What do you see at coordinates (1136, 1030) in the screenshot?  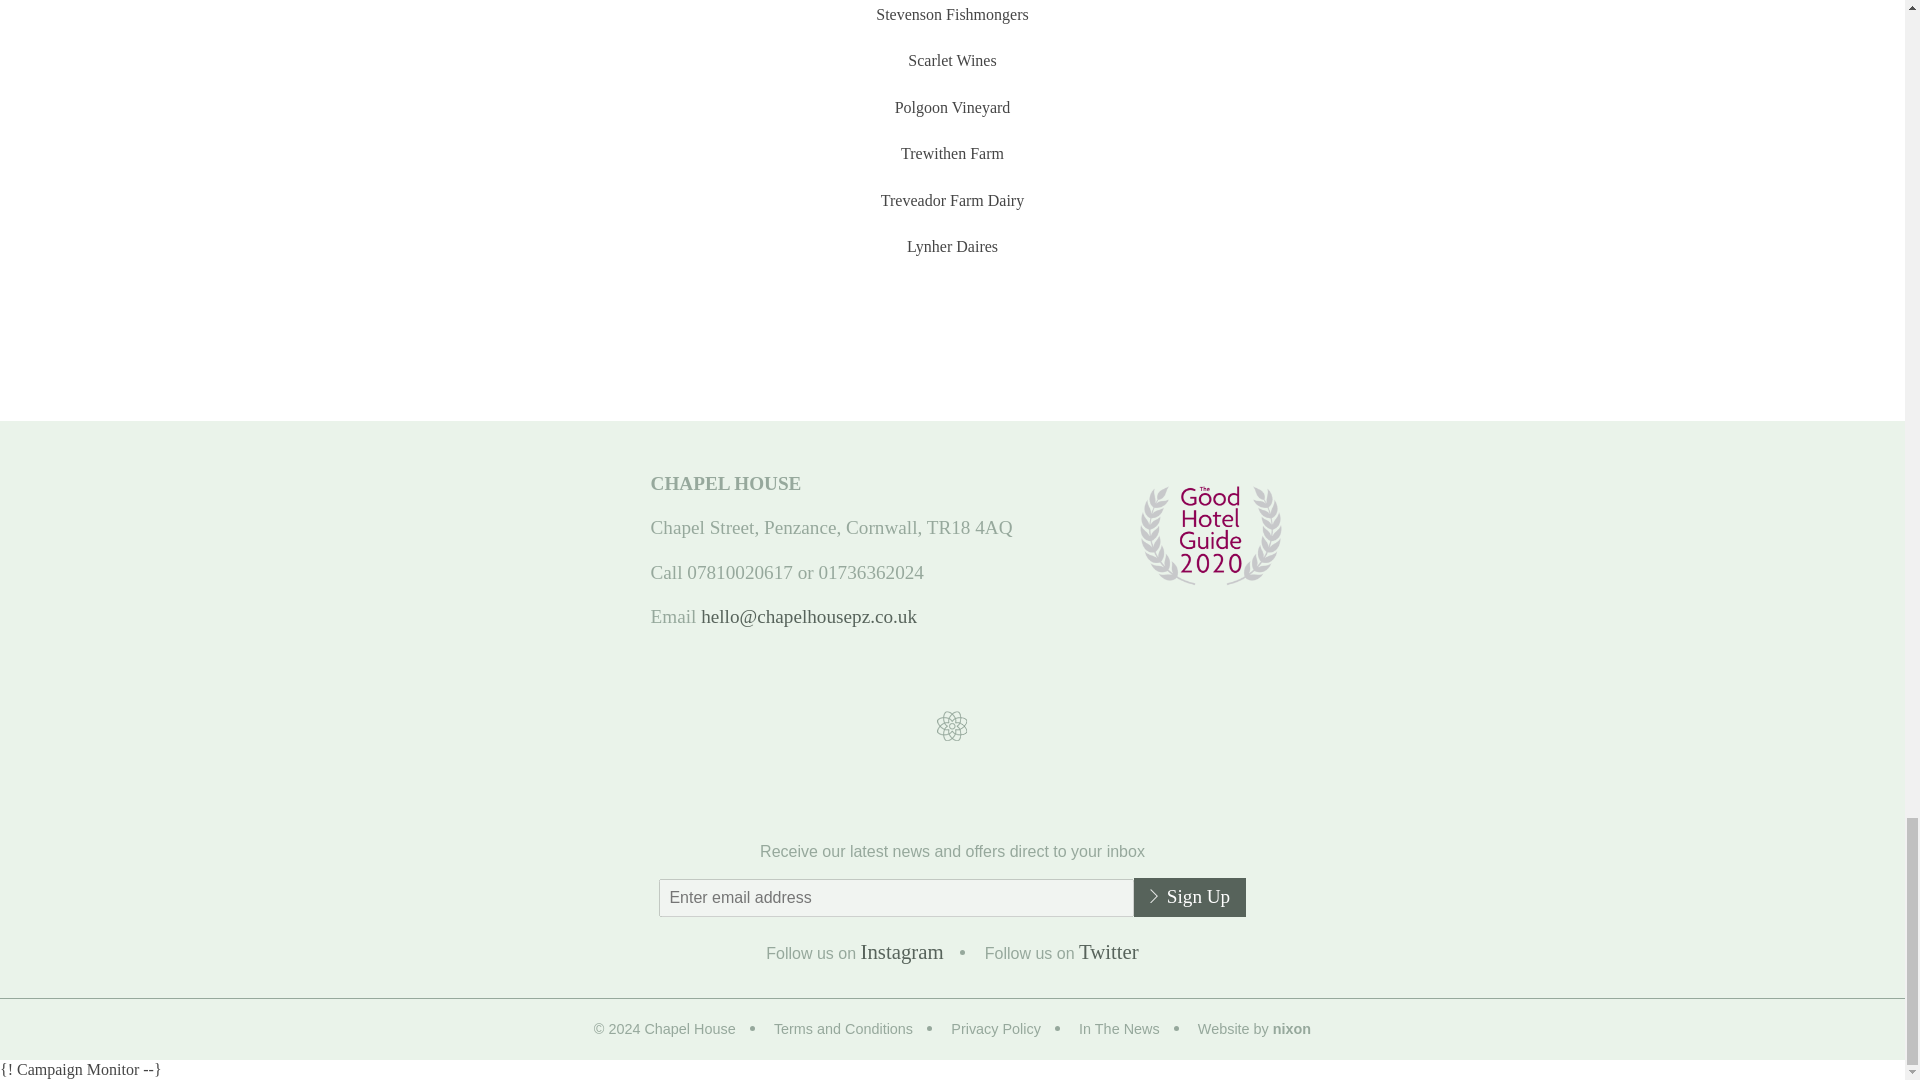 I see `In The News` at bounding box center [1136, 1030].